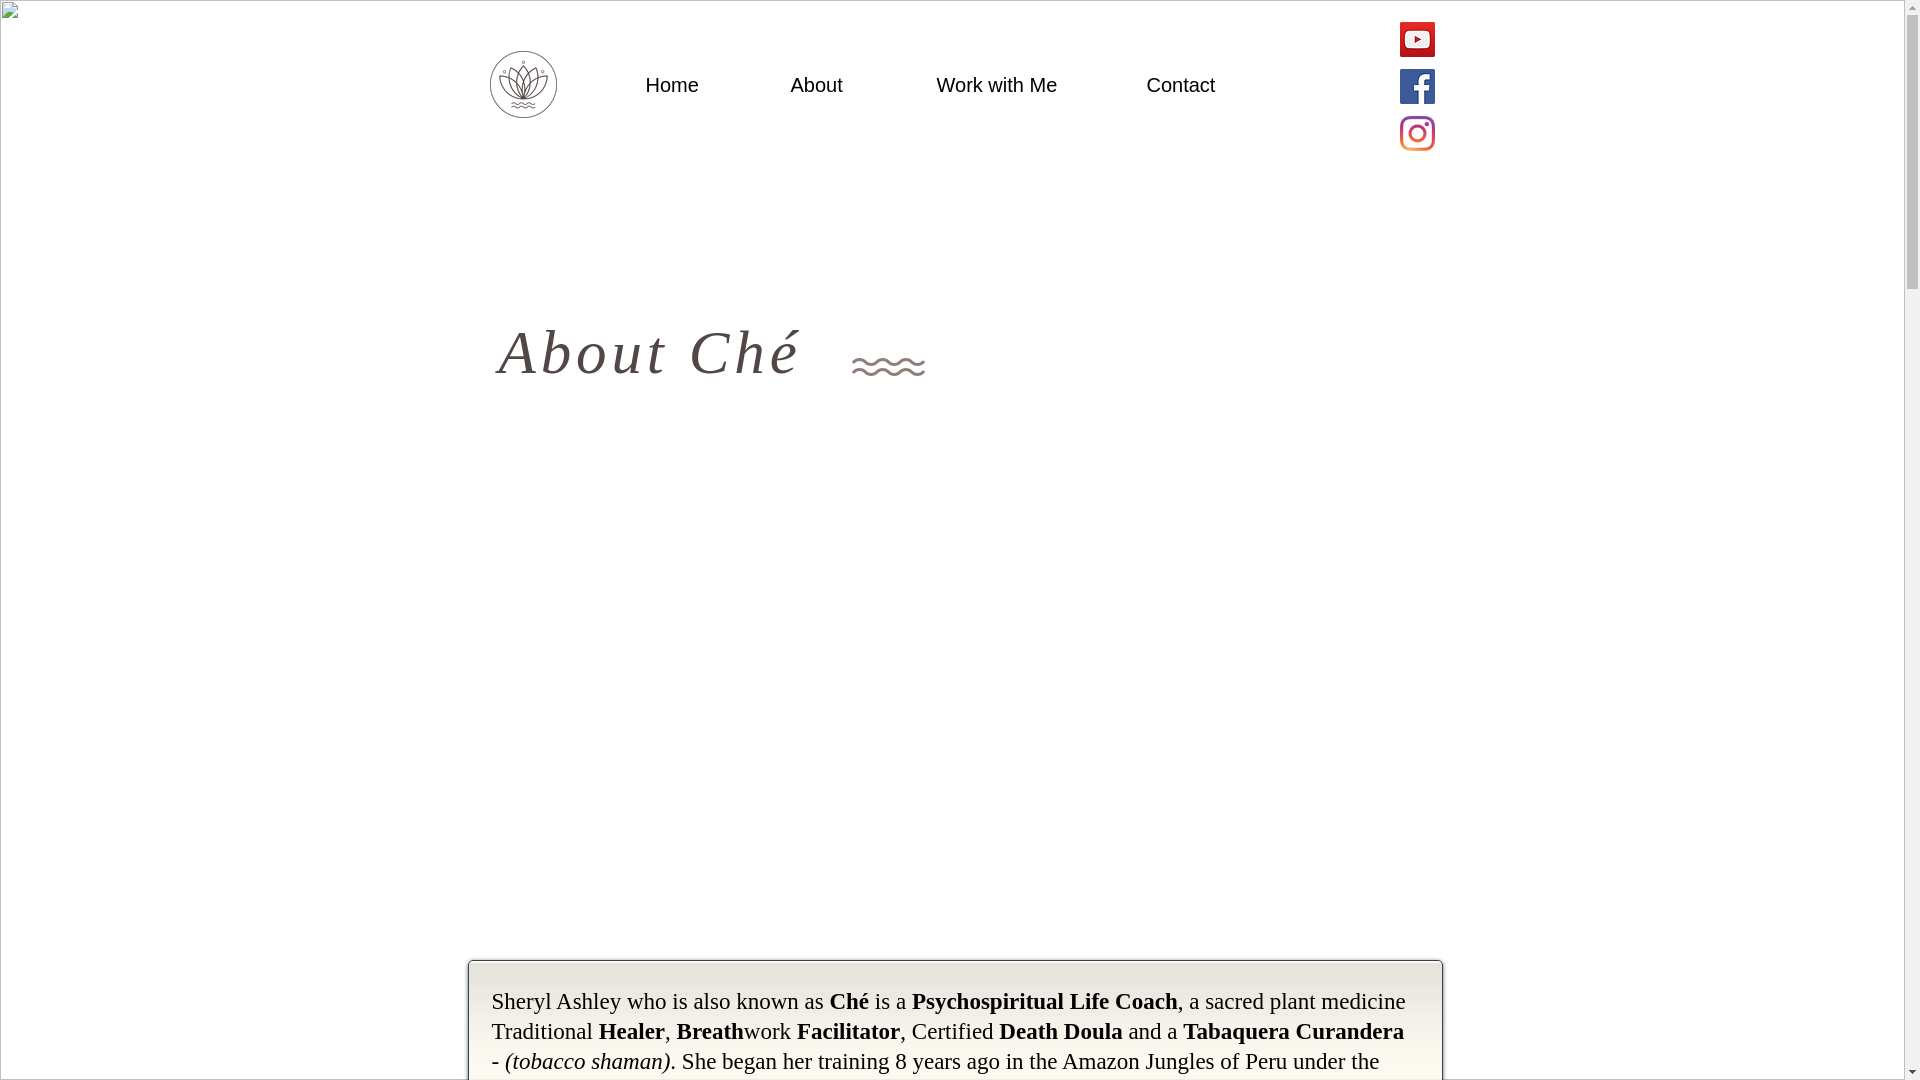  What do you see at coordinates (848, 86) in the screenshot?
I see `About` at bounding box center [848, 86].